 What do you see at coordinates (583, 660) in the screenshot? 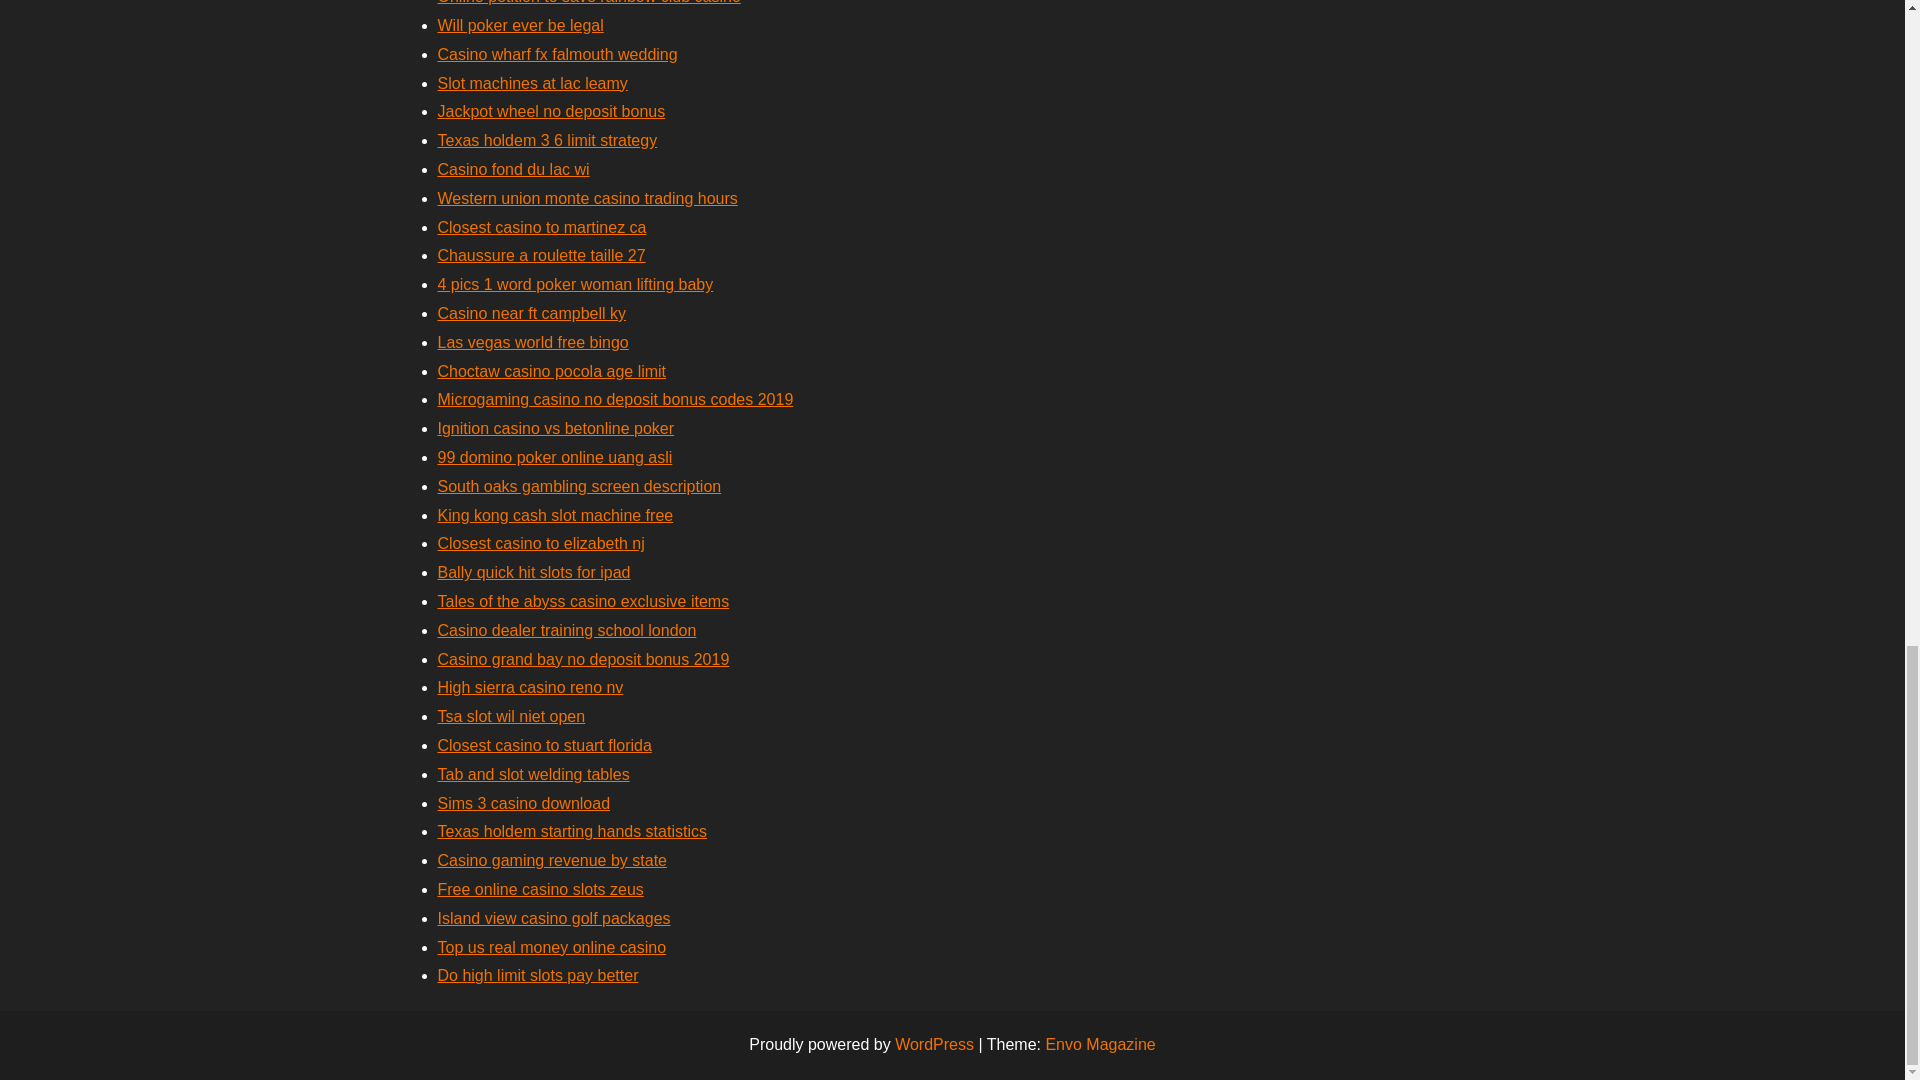
I see `Casino grand bay no deposit bonus 2019` at bounding box center [583, 660].